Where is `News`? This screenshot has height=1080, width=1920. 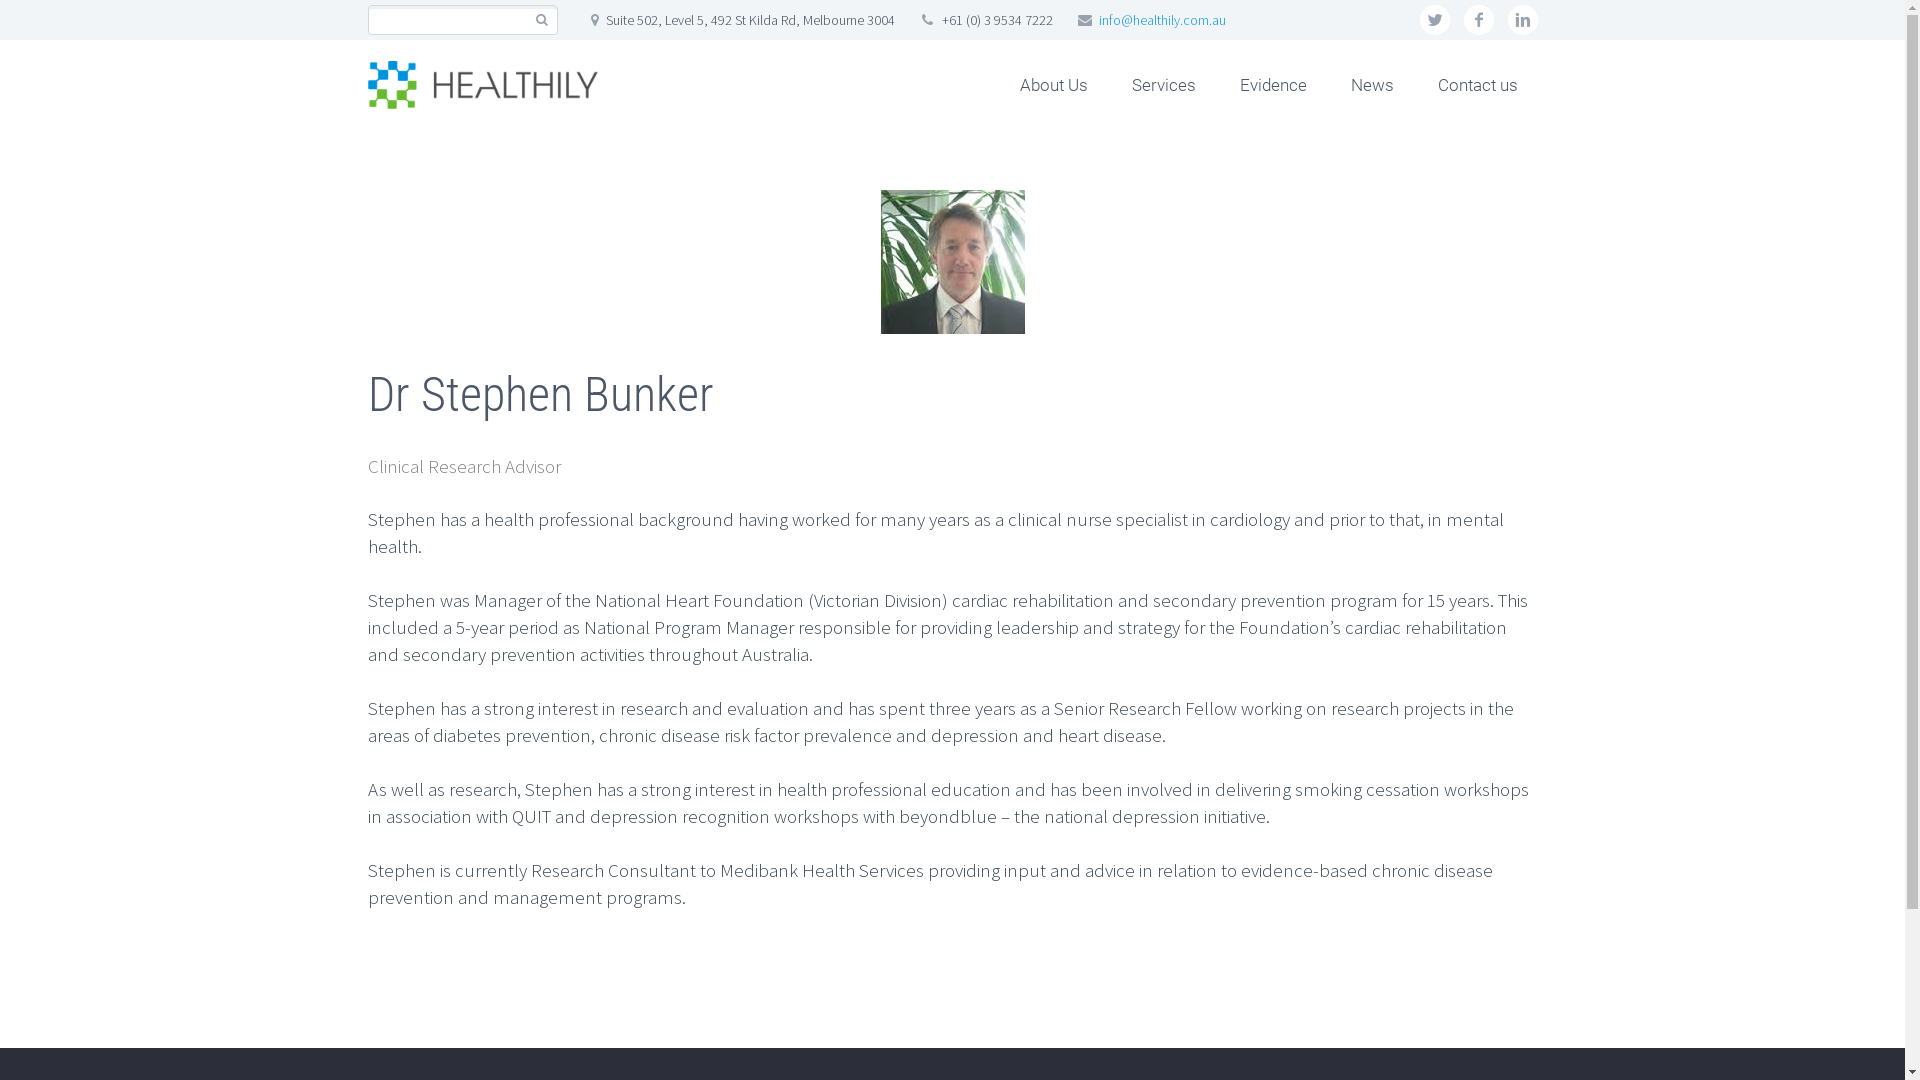 News is located at coordinates (1372, 85).